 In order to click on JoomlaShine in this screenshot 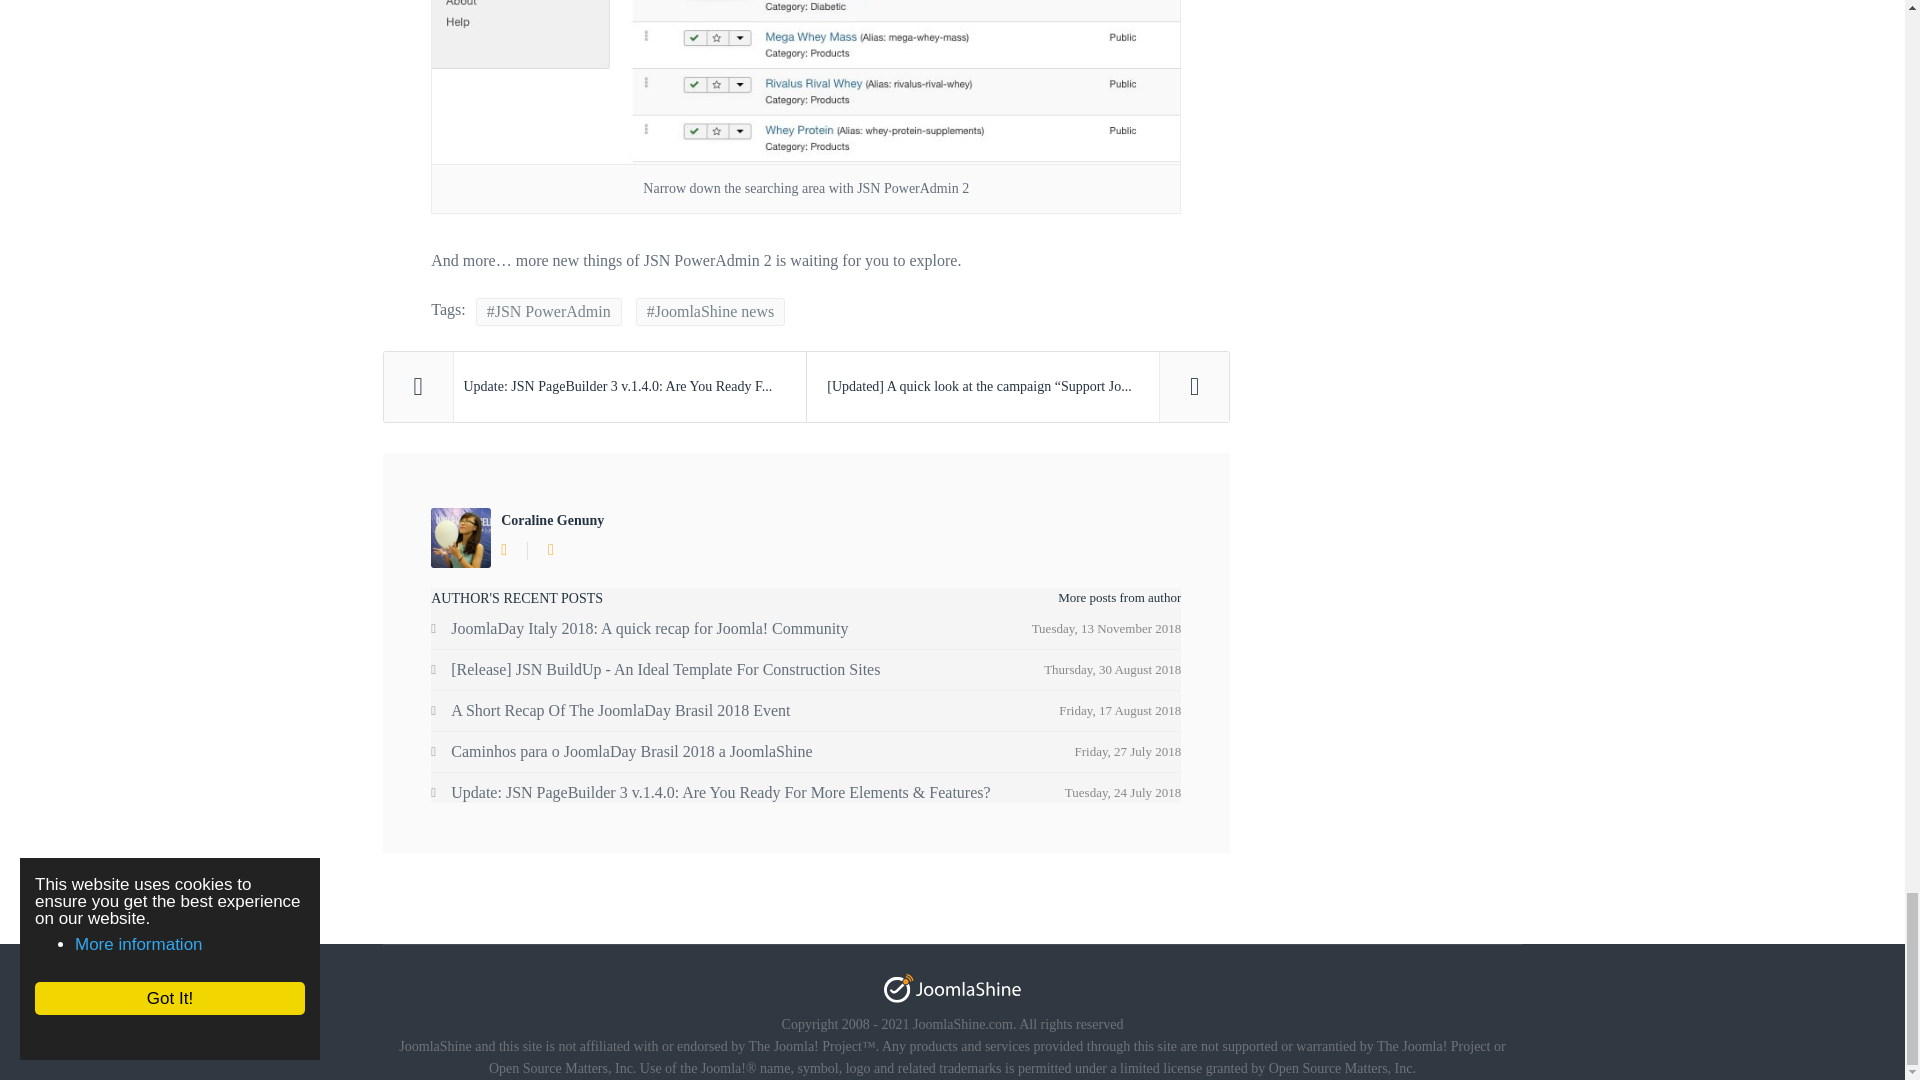, I will do `click(952, 988)`.